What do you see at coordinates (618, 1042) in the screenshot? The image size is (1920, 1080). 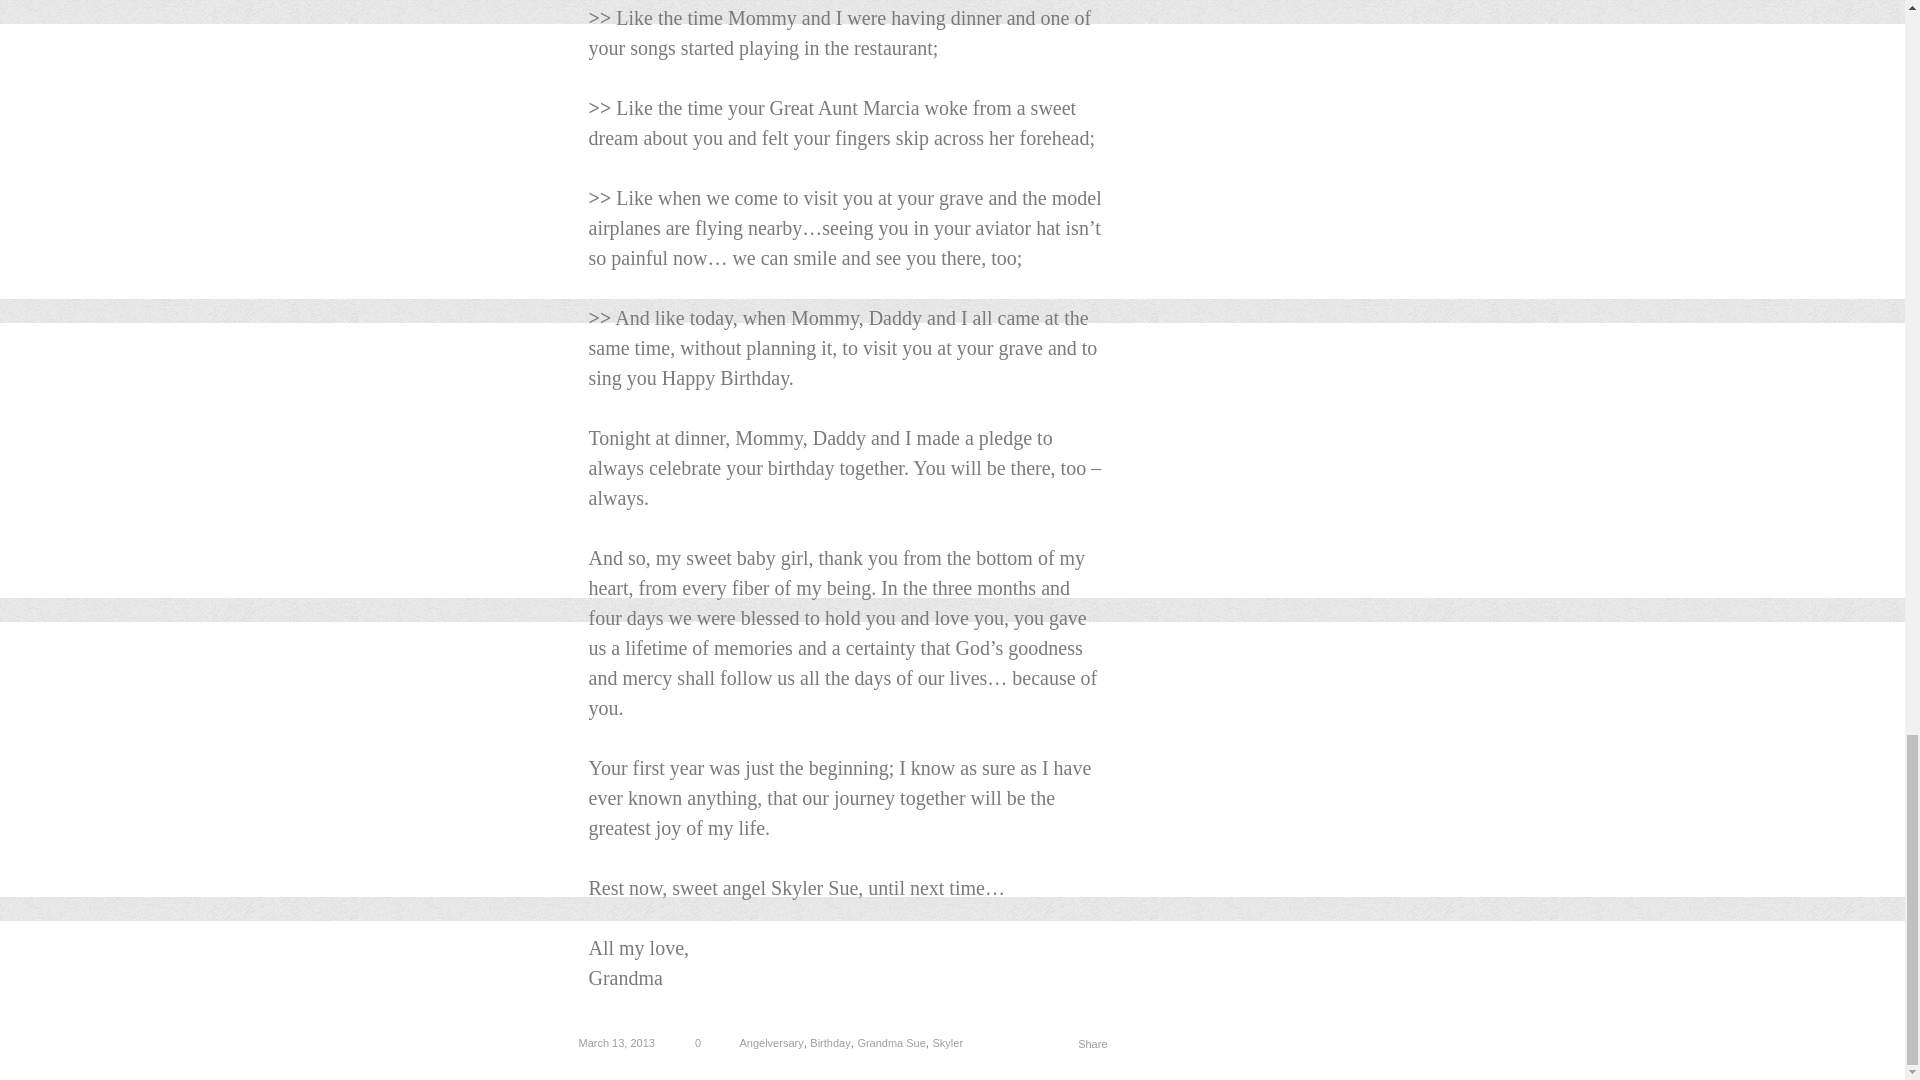 I see `March 13, 2013` at bounding box center [618, 1042].